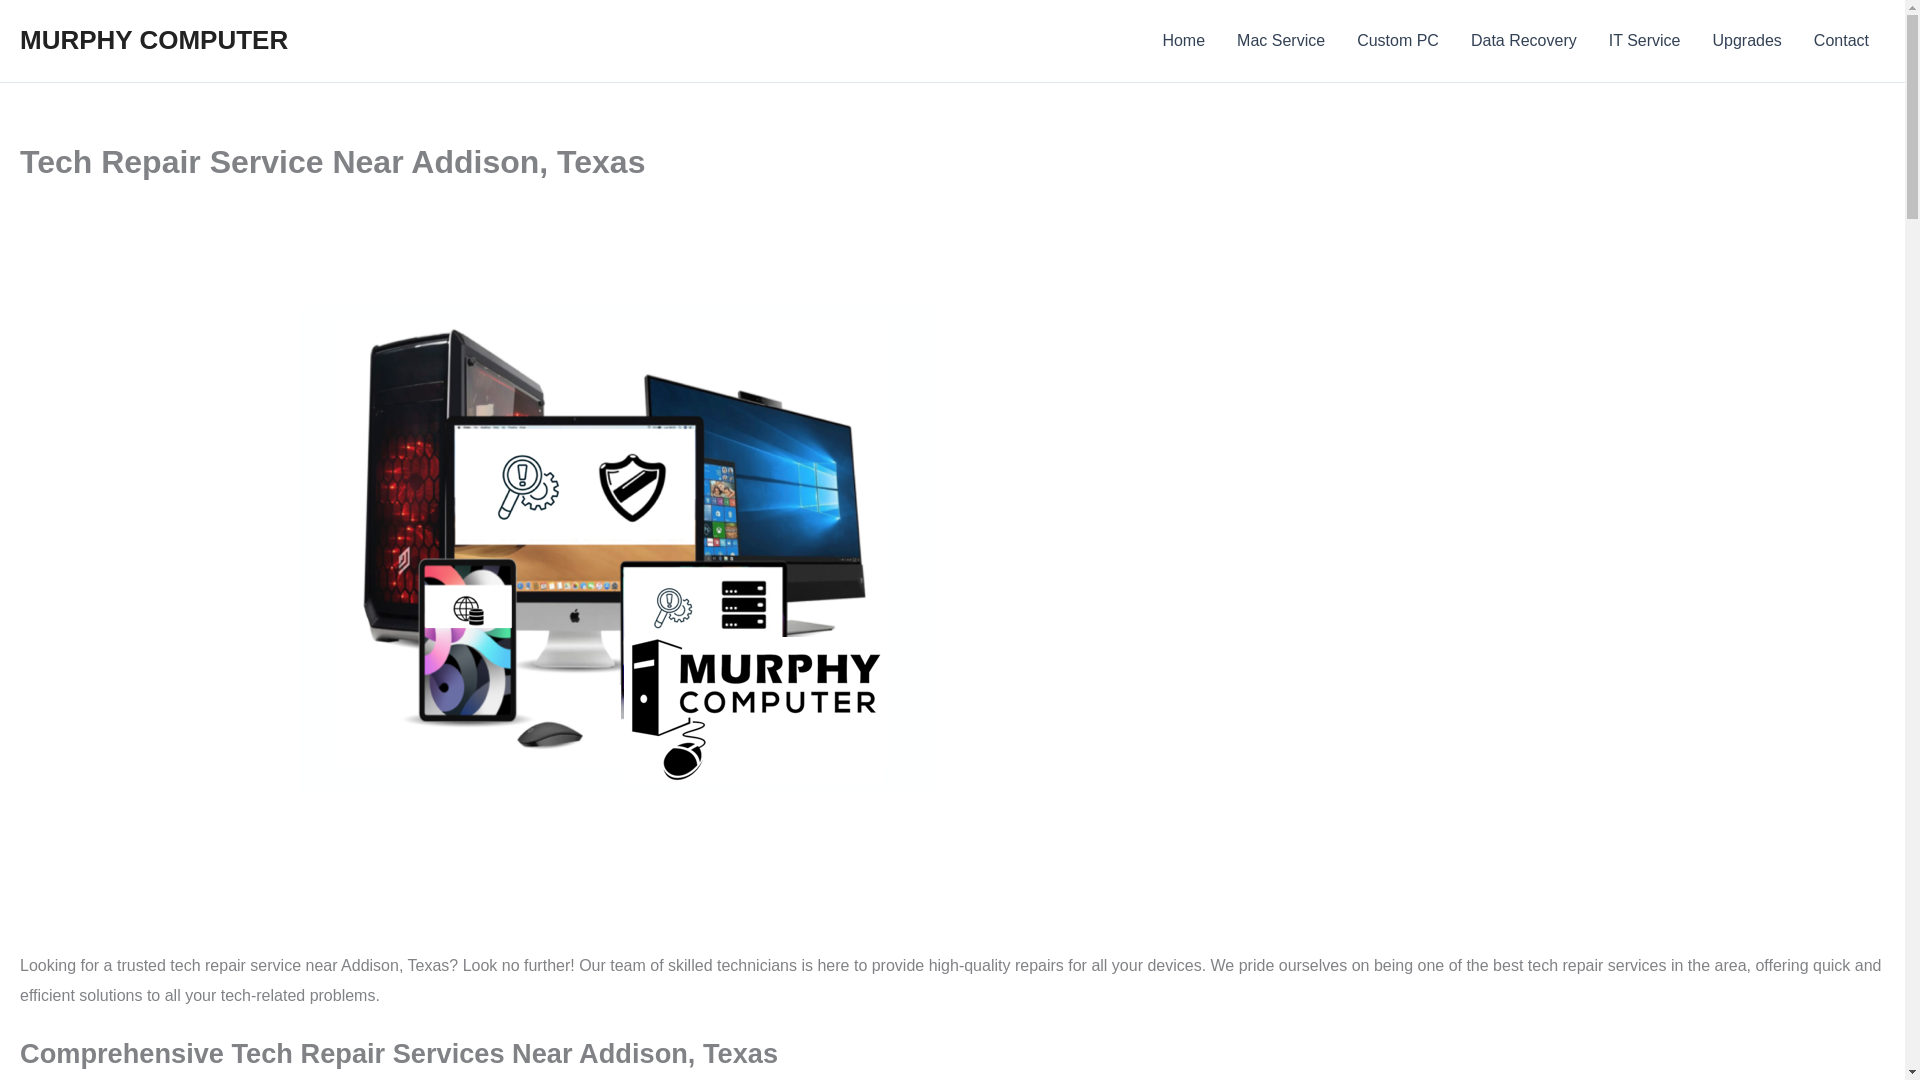 The height and width of the screenshot is (1080, 1920). What do you see at coordinates (1746, 41) in the screenshot?
I see `Upgrades` at bounding box center [1746, 41].